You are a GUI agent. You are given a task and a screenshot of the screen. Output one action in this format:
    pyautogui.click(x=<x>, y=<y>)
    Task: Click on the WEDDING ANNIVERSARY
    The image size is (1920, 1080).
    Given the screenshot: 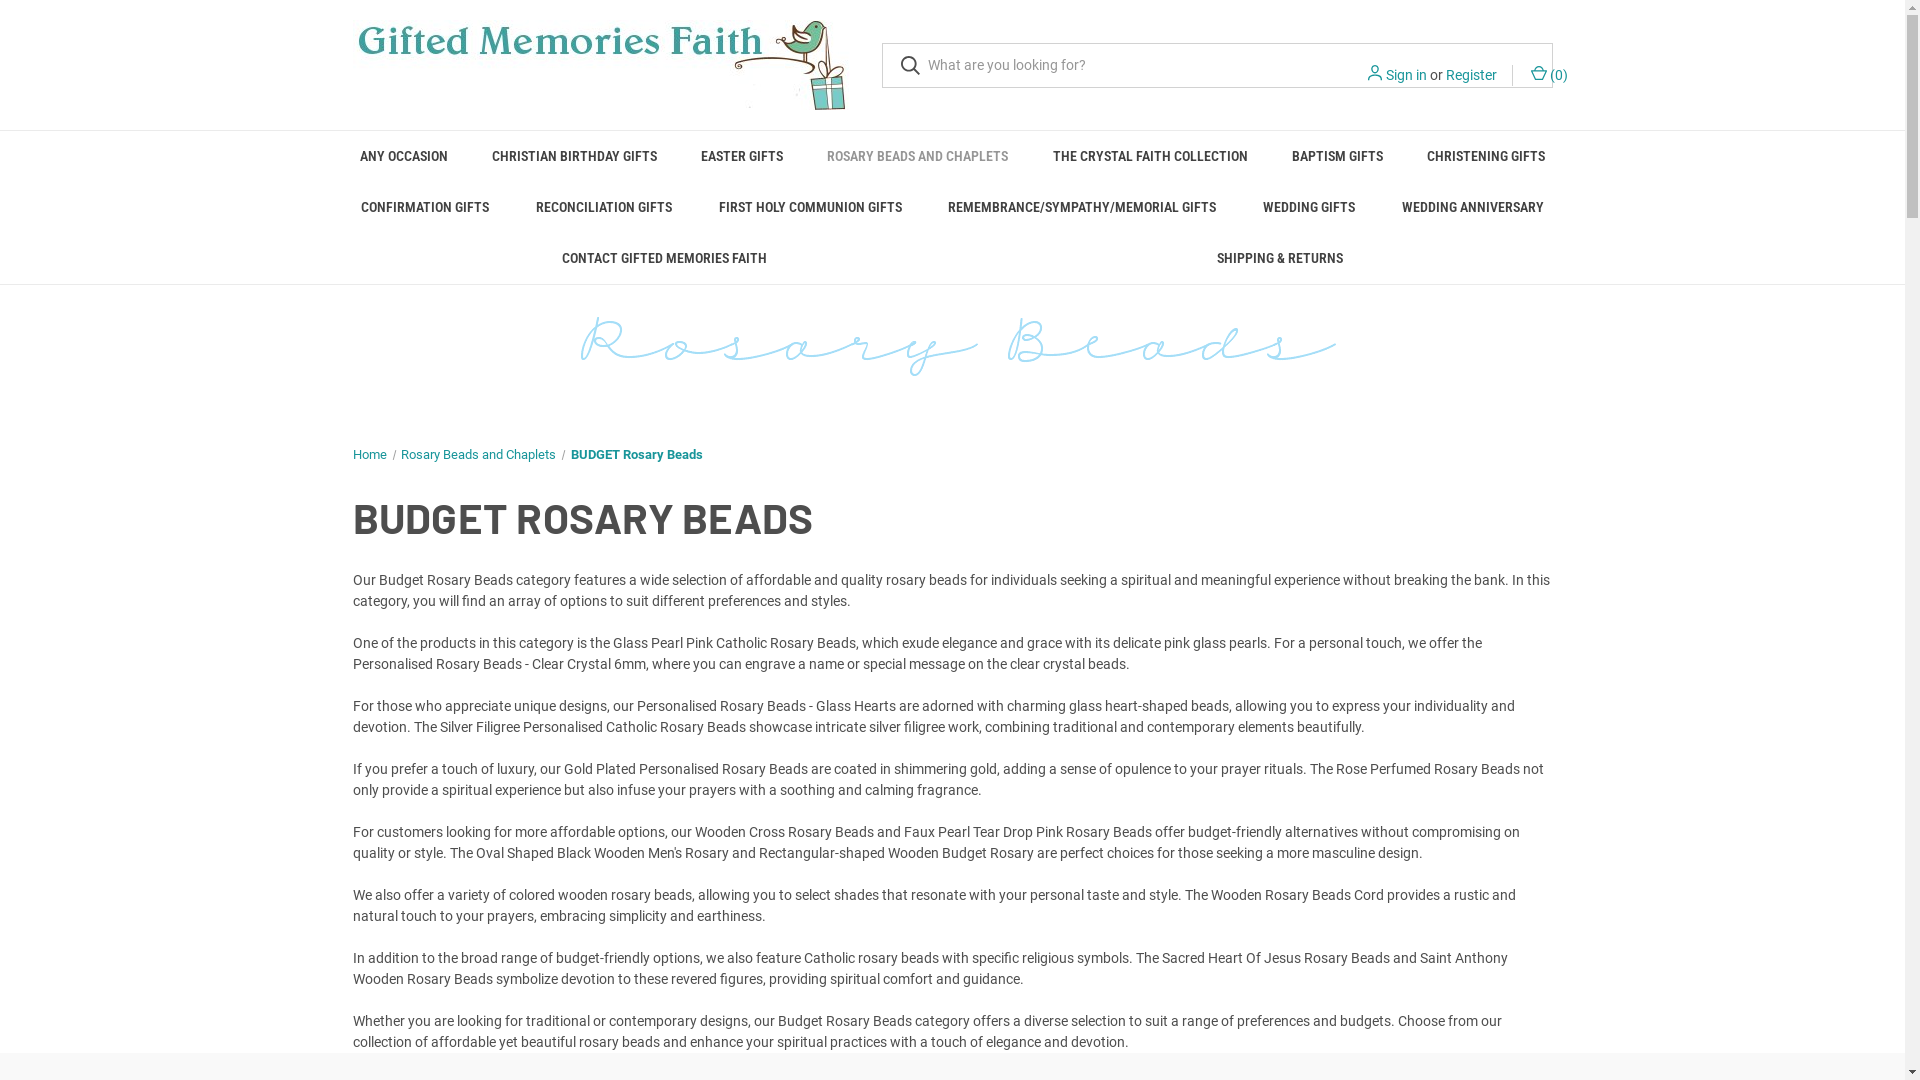 What is the action you would take?
    pyautogui.click(x=1474, y=208)
    